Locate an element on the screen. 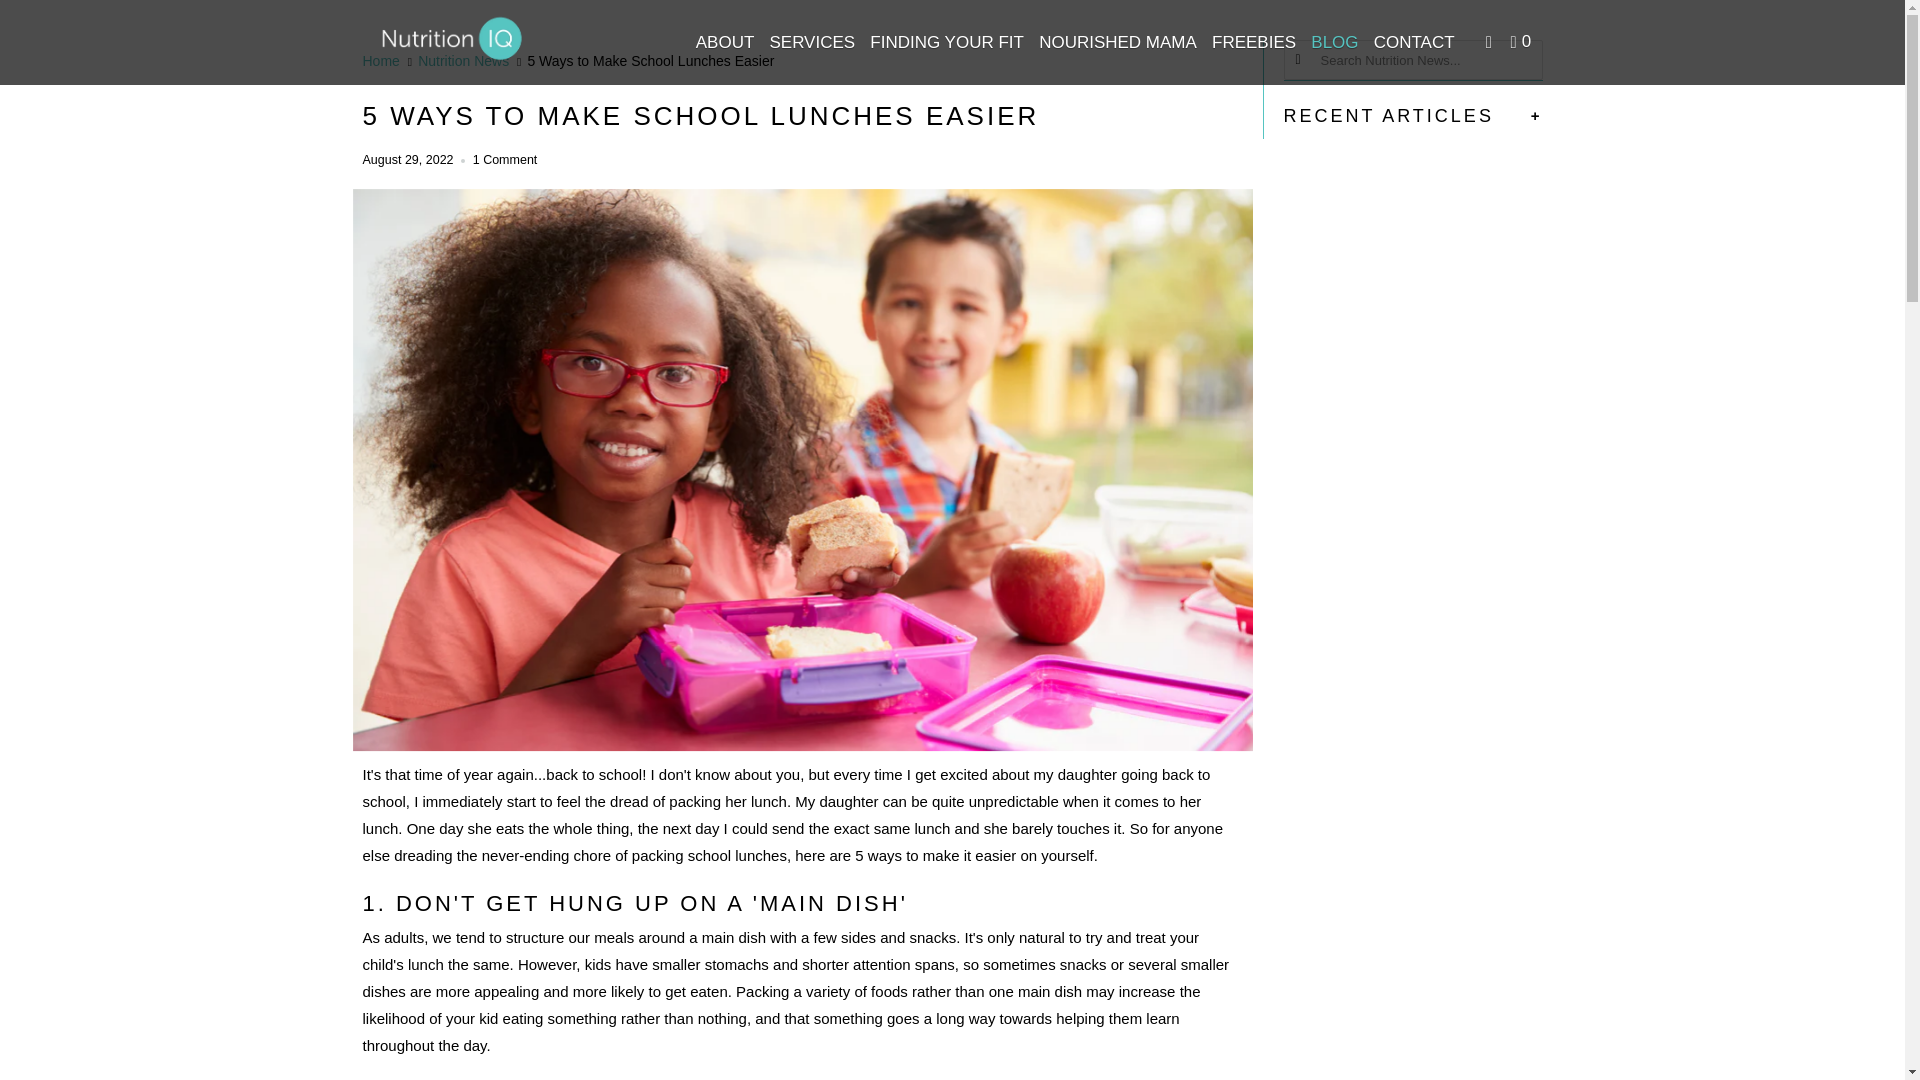  Nutrition IQ is located at coordinates (452, 42).